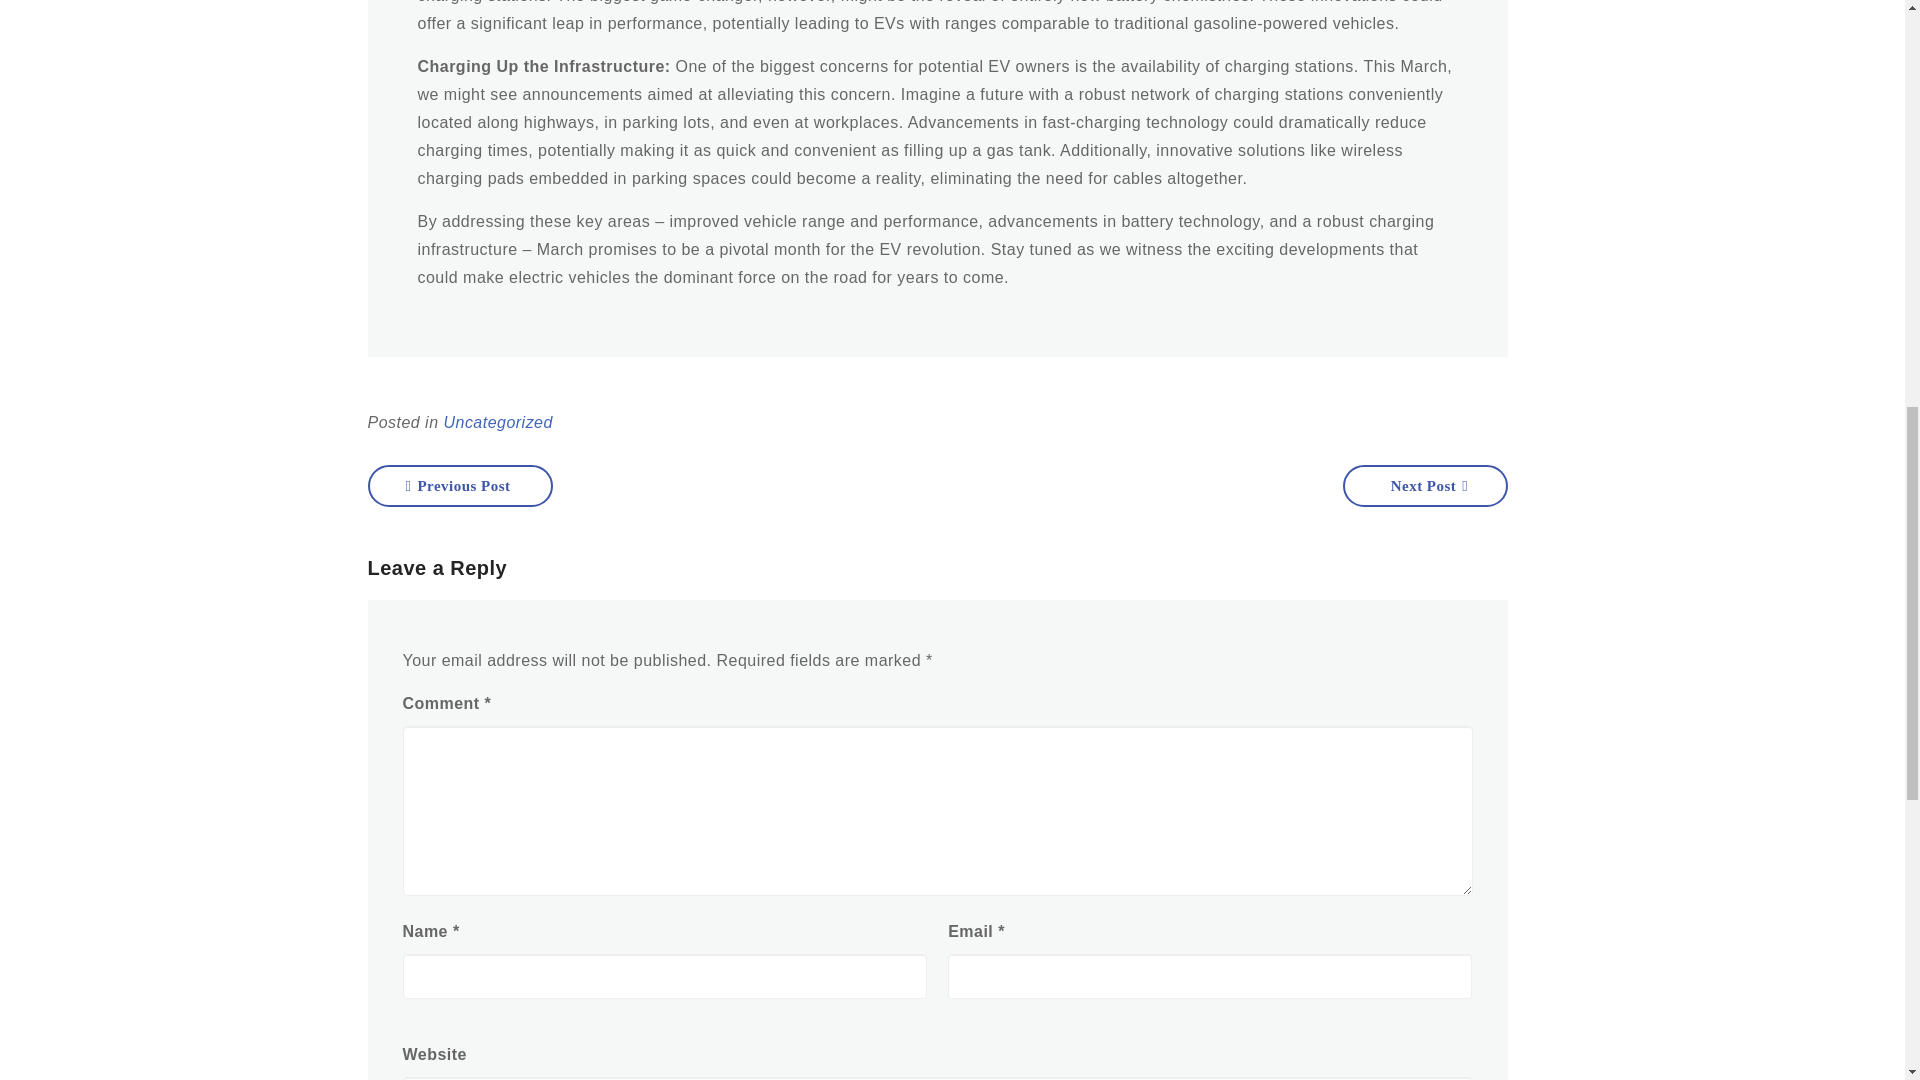 This screenshot has height=1080, width=1920. I want to click on Uncategorized, so click(498, 422).